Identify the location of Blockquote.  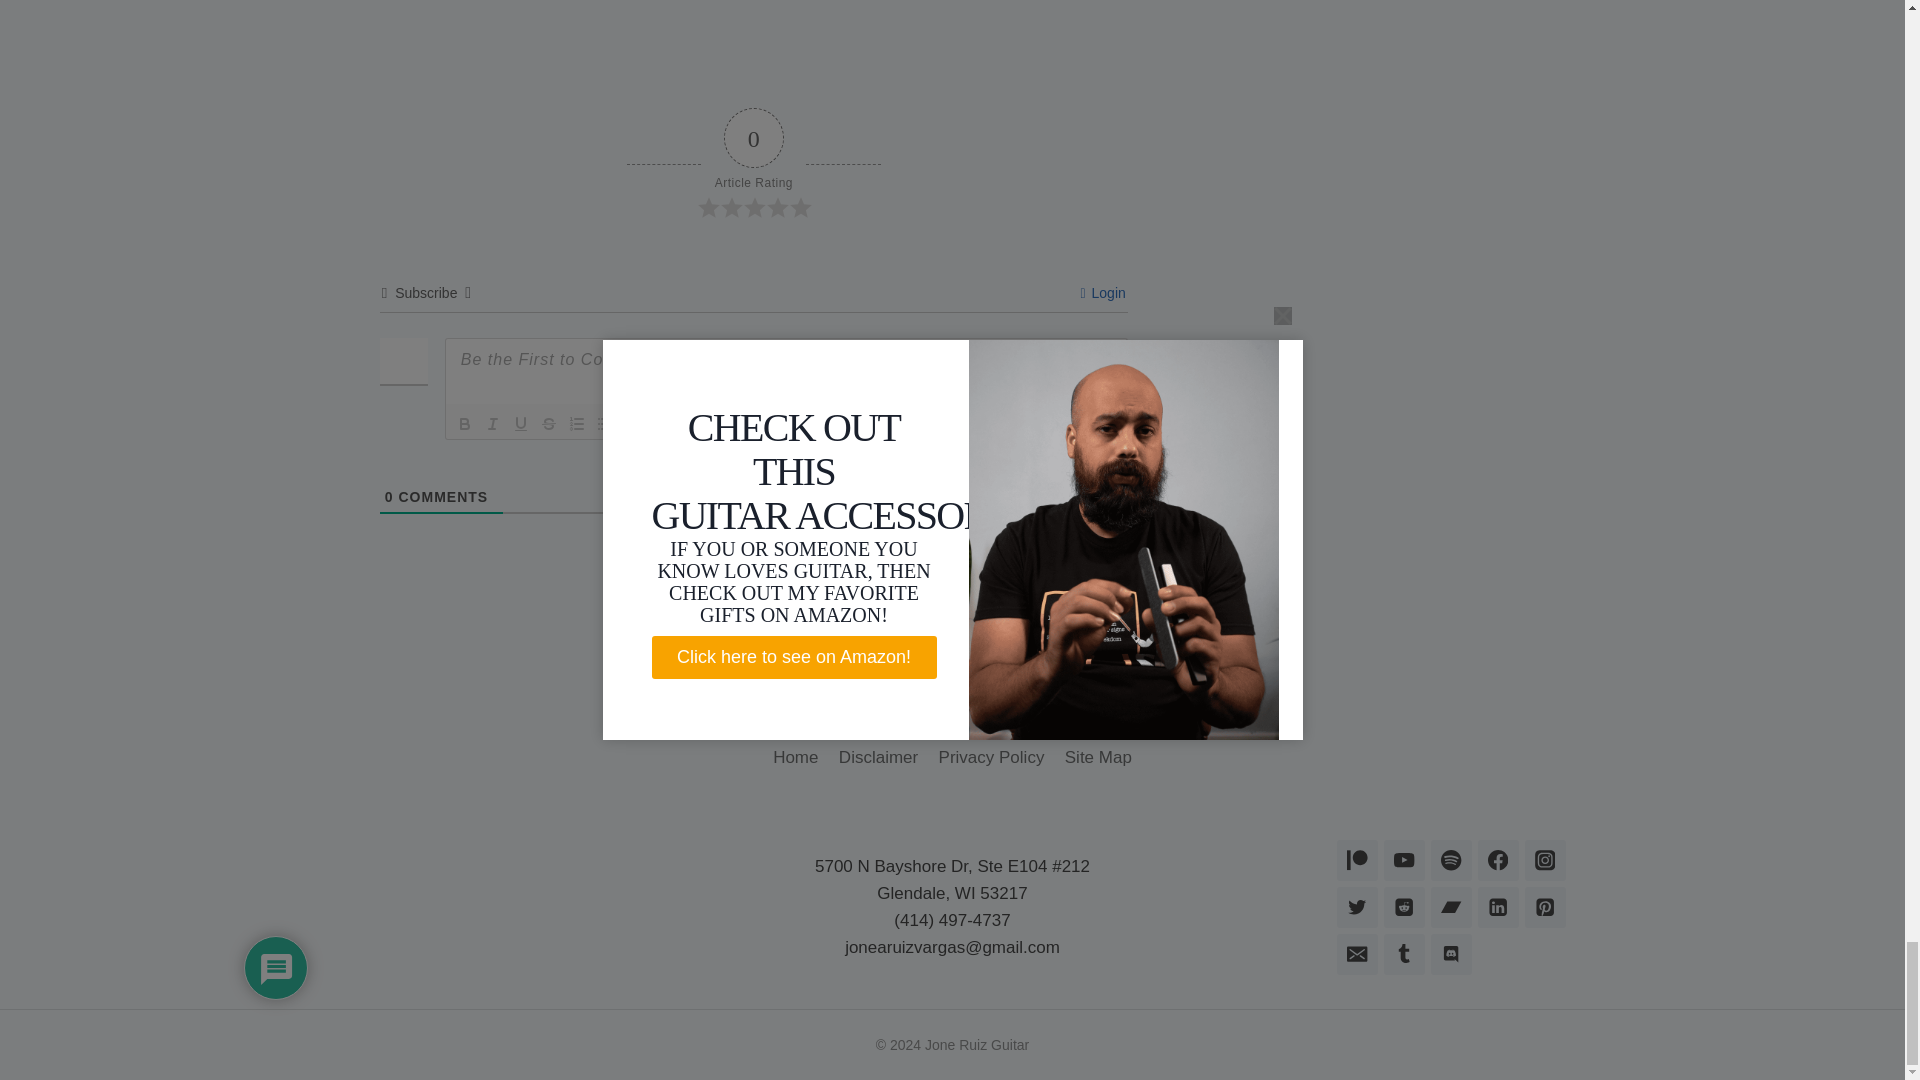
(632, 424).